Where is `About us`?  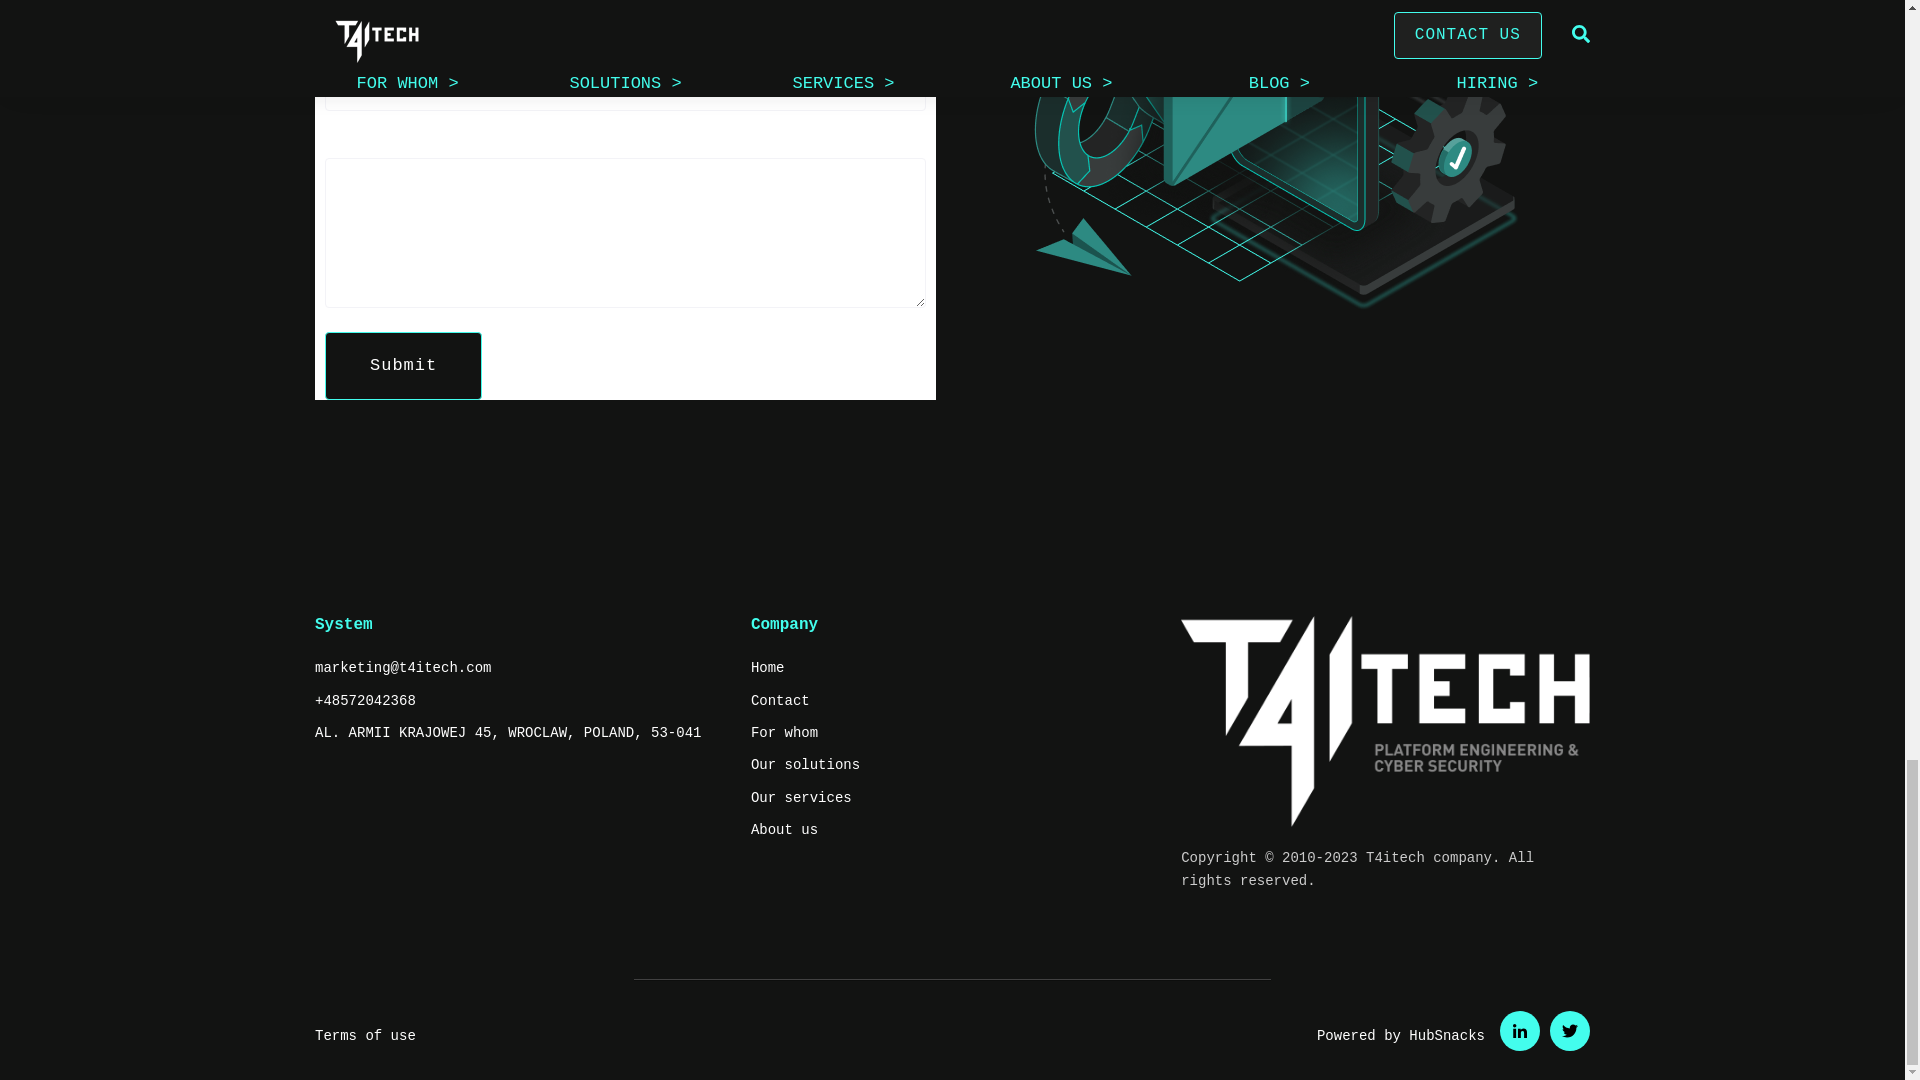 About us is located at coordinates (784, 830).